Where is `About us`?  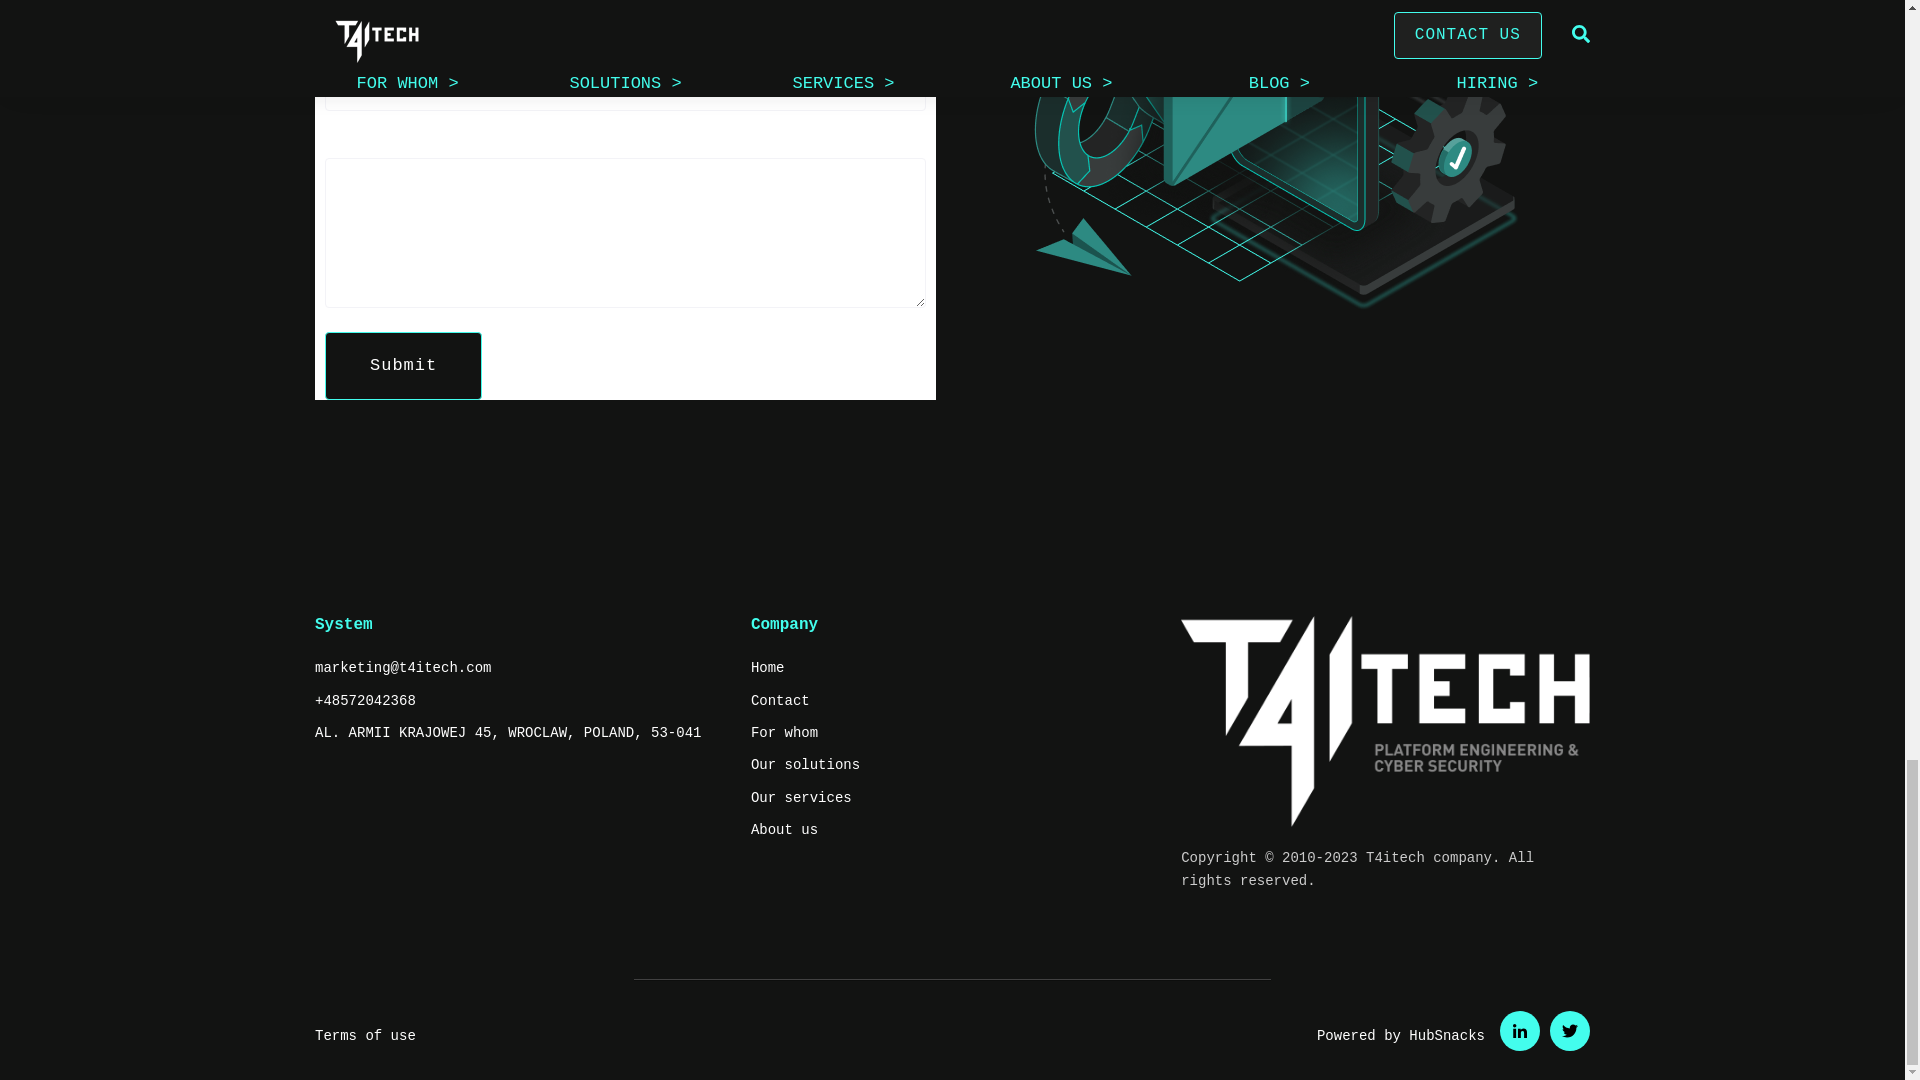 About us is located at coordinates (784, 830).